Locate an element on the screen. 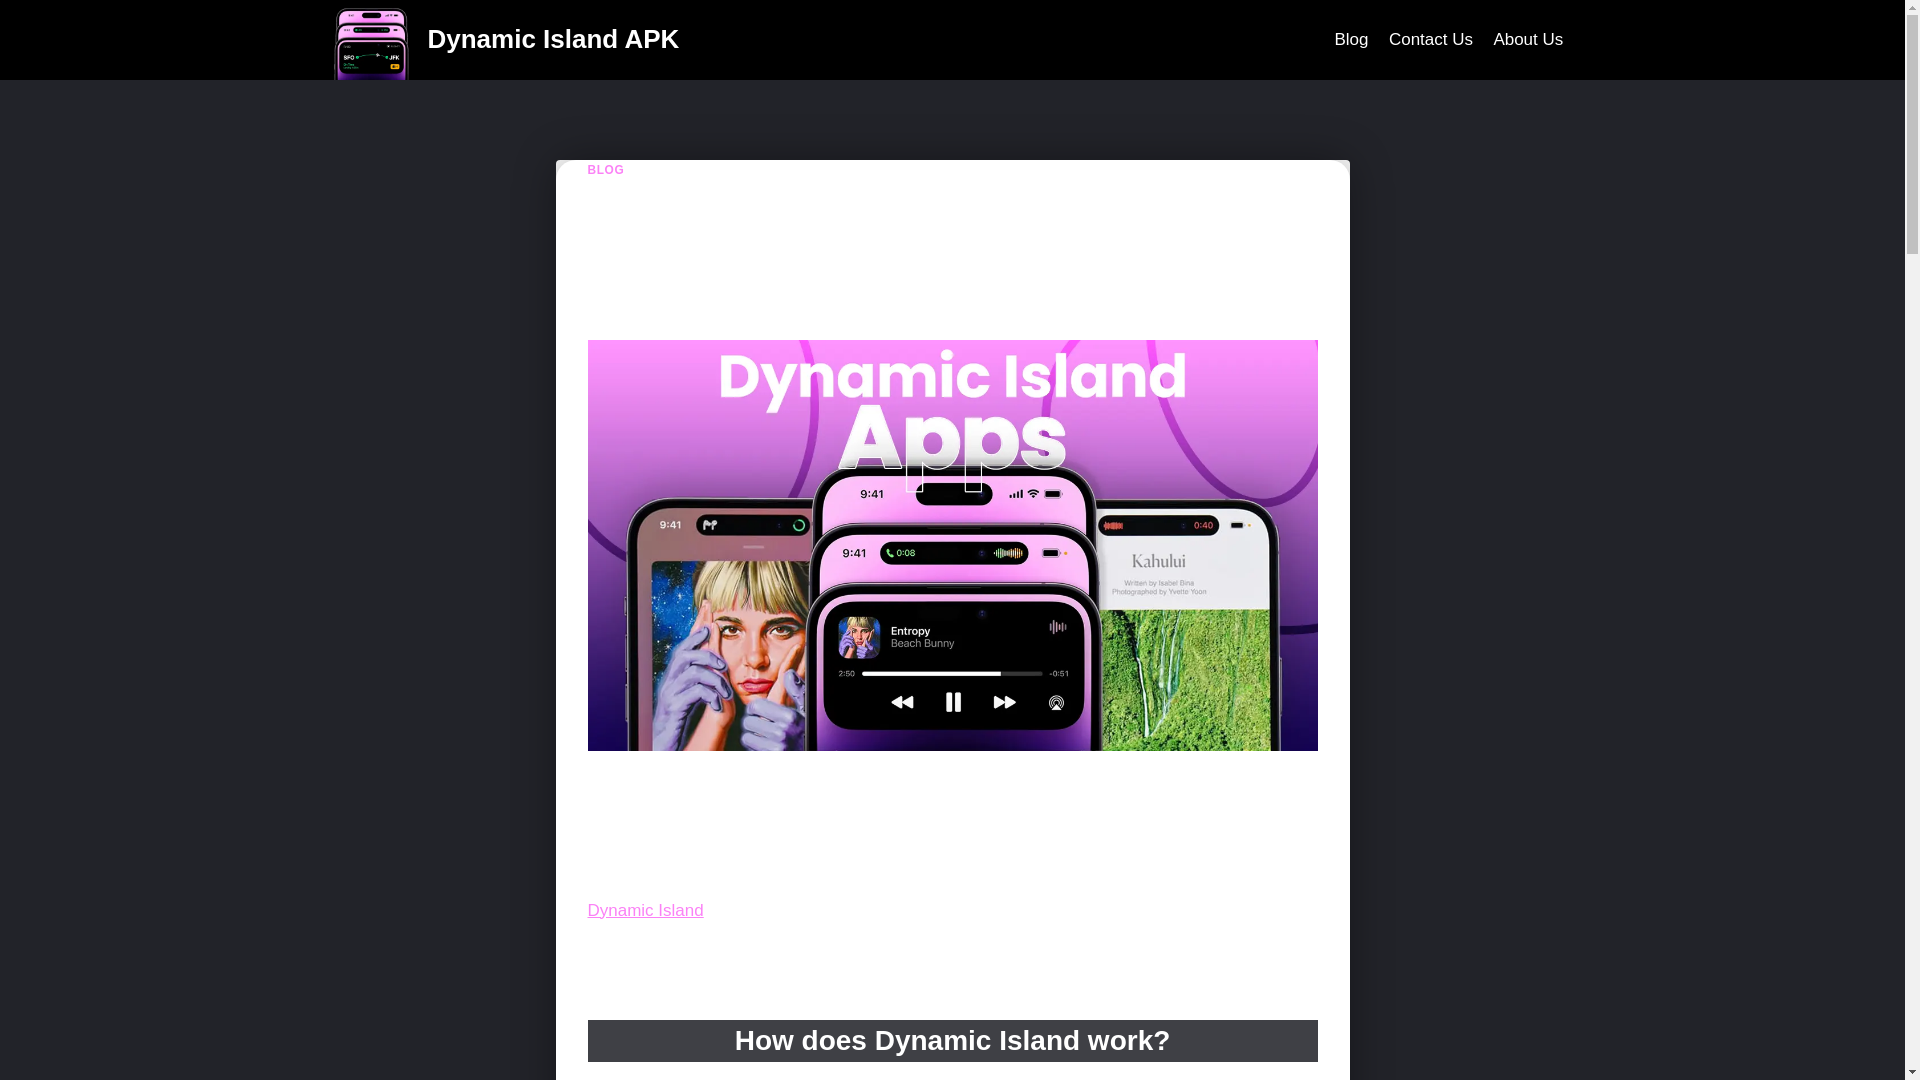 The image size is (1920, 1080). About Us is located at coordinates (1527, 40).